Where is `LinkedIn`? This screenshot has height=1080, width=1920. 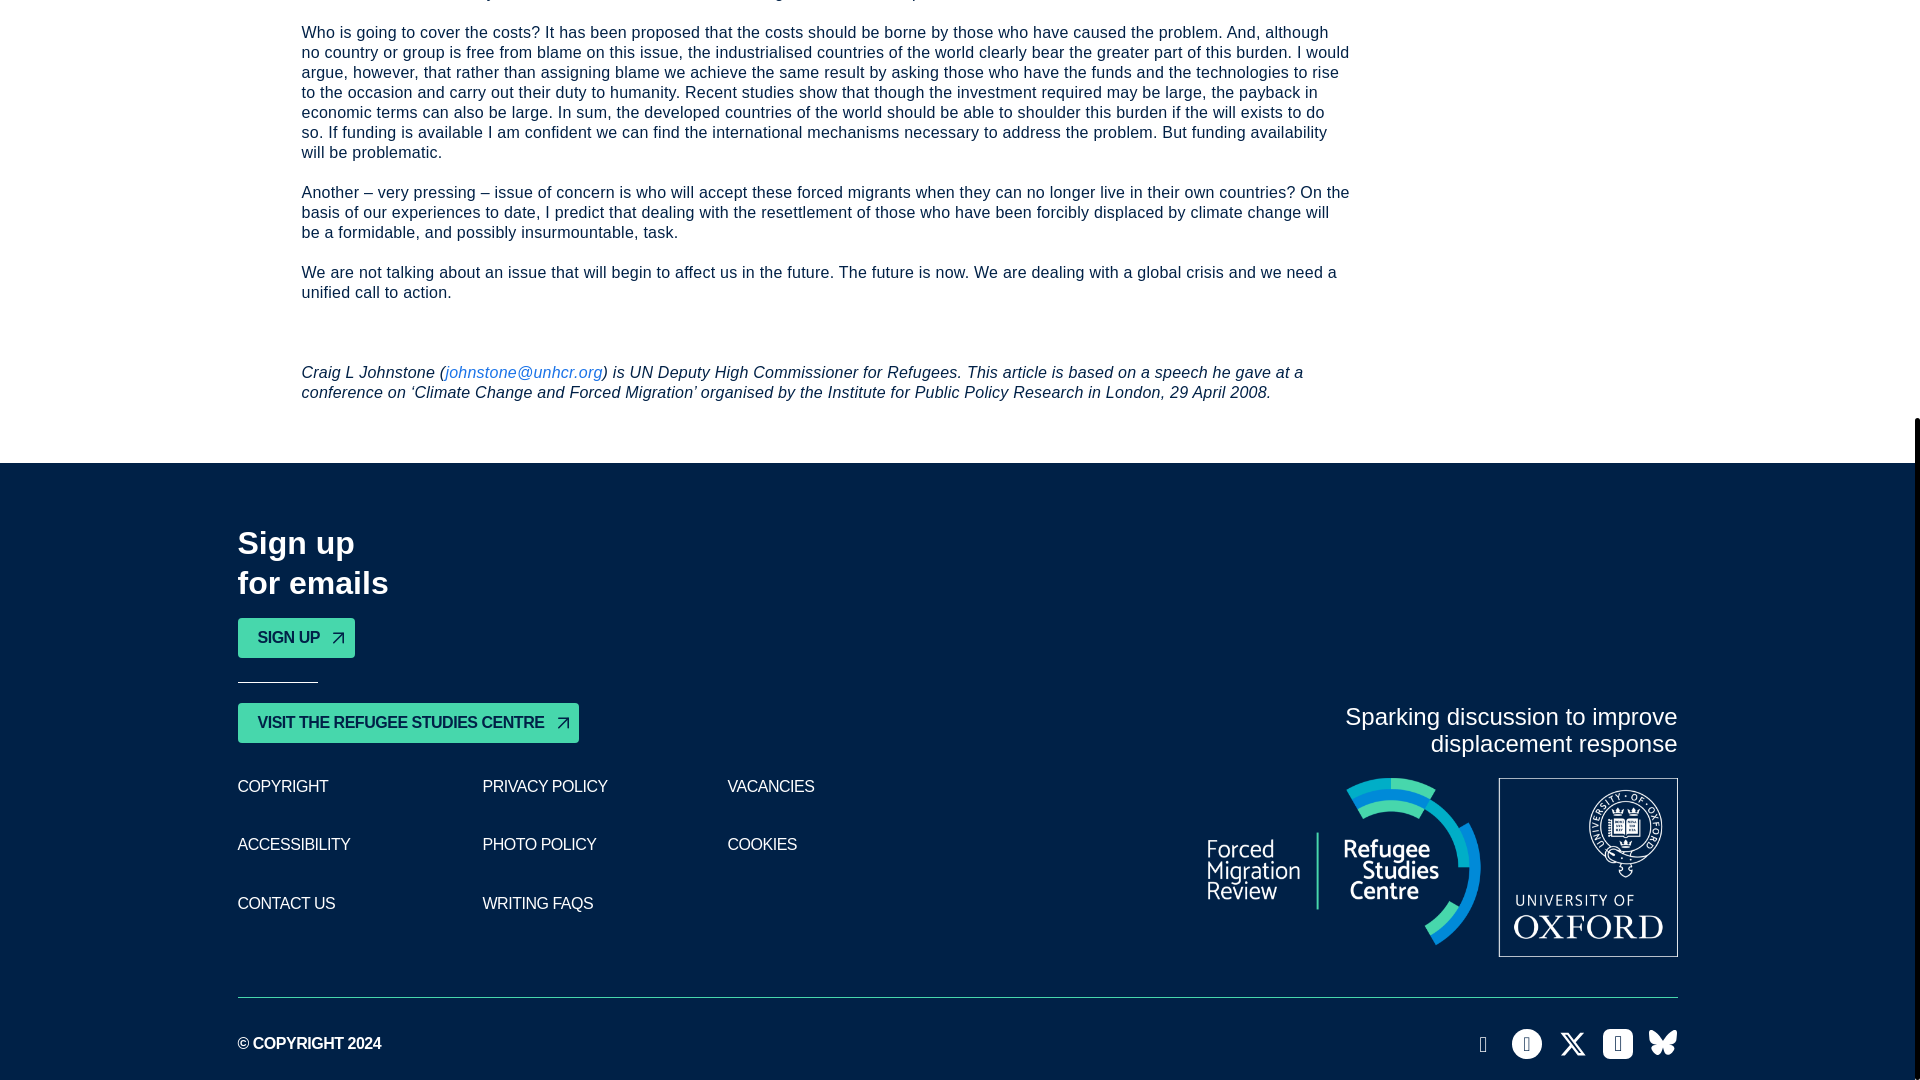
LinkedIn is located at coordinates (1618, 1044).